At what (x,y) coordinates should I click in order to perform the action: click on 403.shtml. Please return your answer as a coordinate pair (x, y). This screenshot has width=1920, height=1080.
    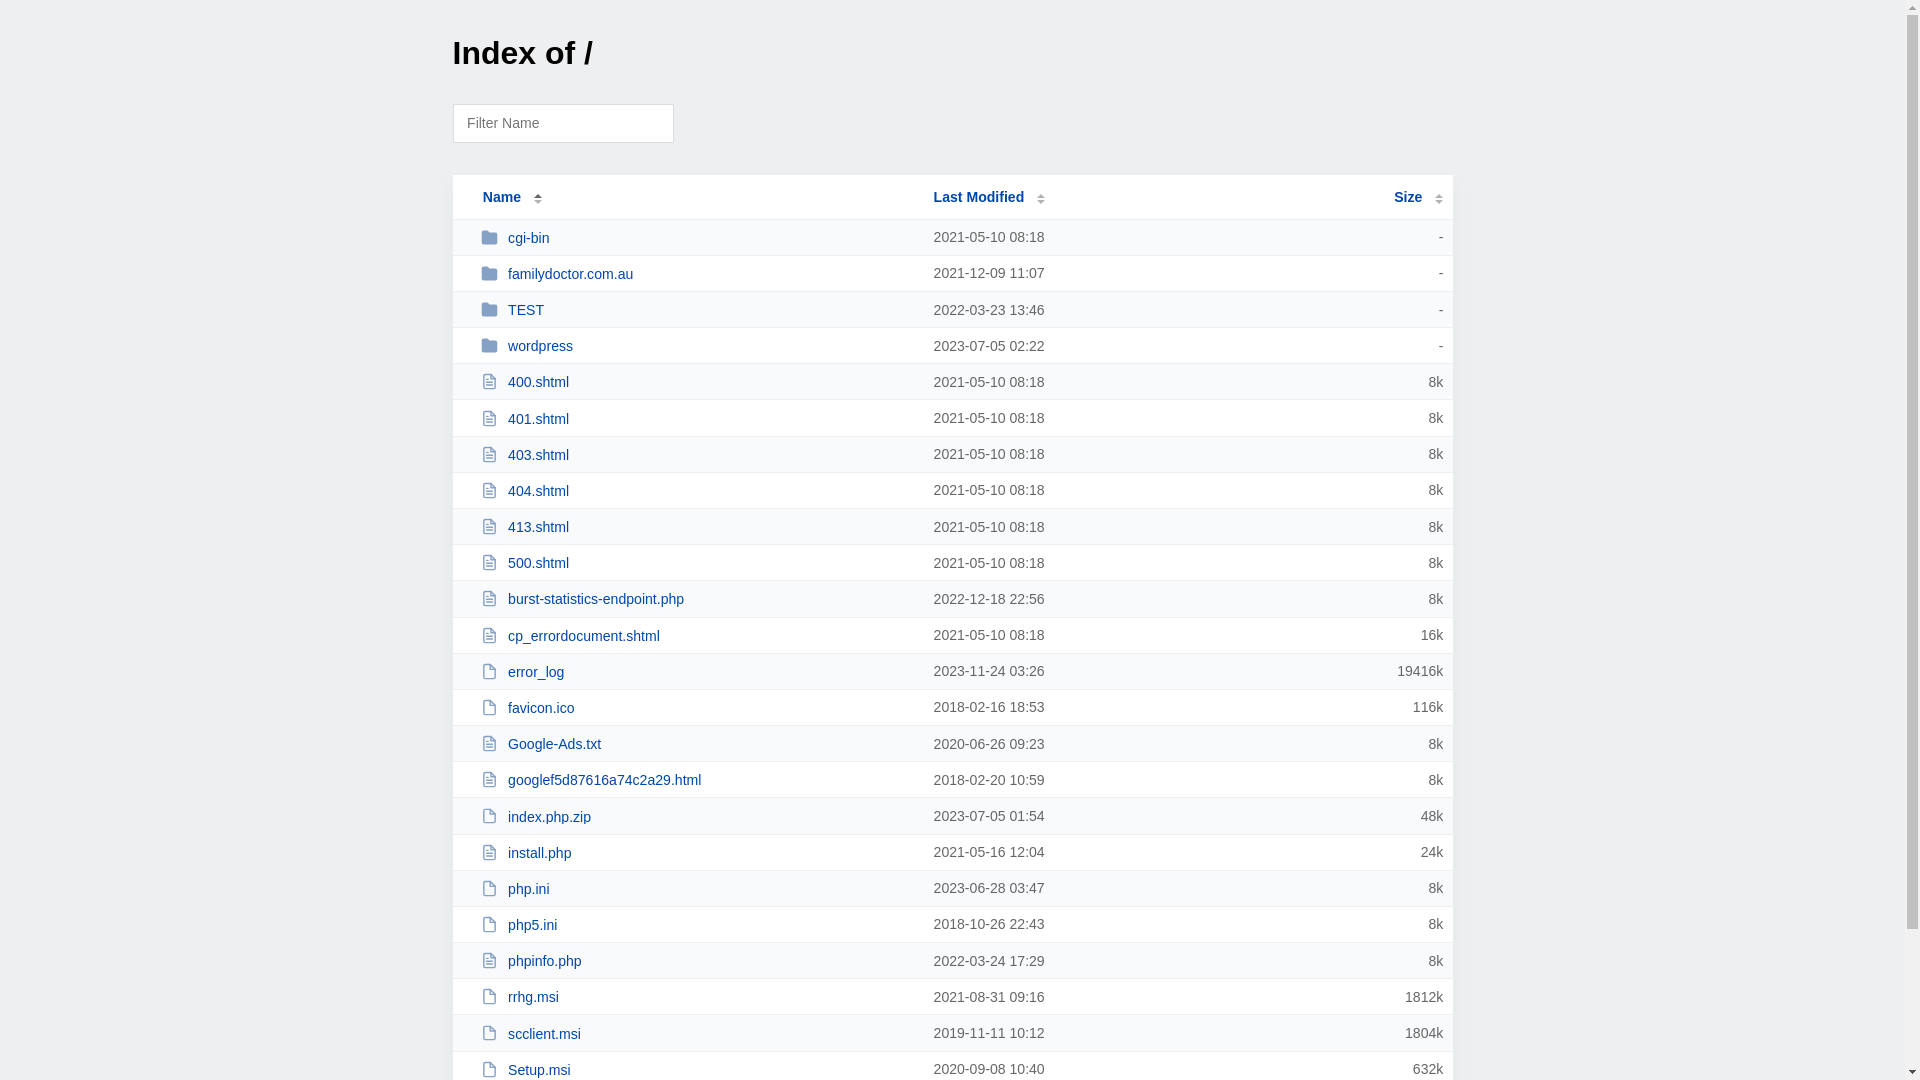
    Looking at the image, I should click on (698, 454).